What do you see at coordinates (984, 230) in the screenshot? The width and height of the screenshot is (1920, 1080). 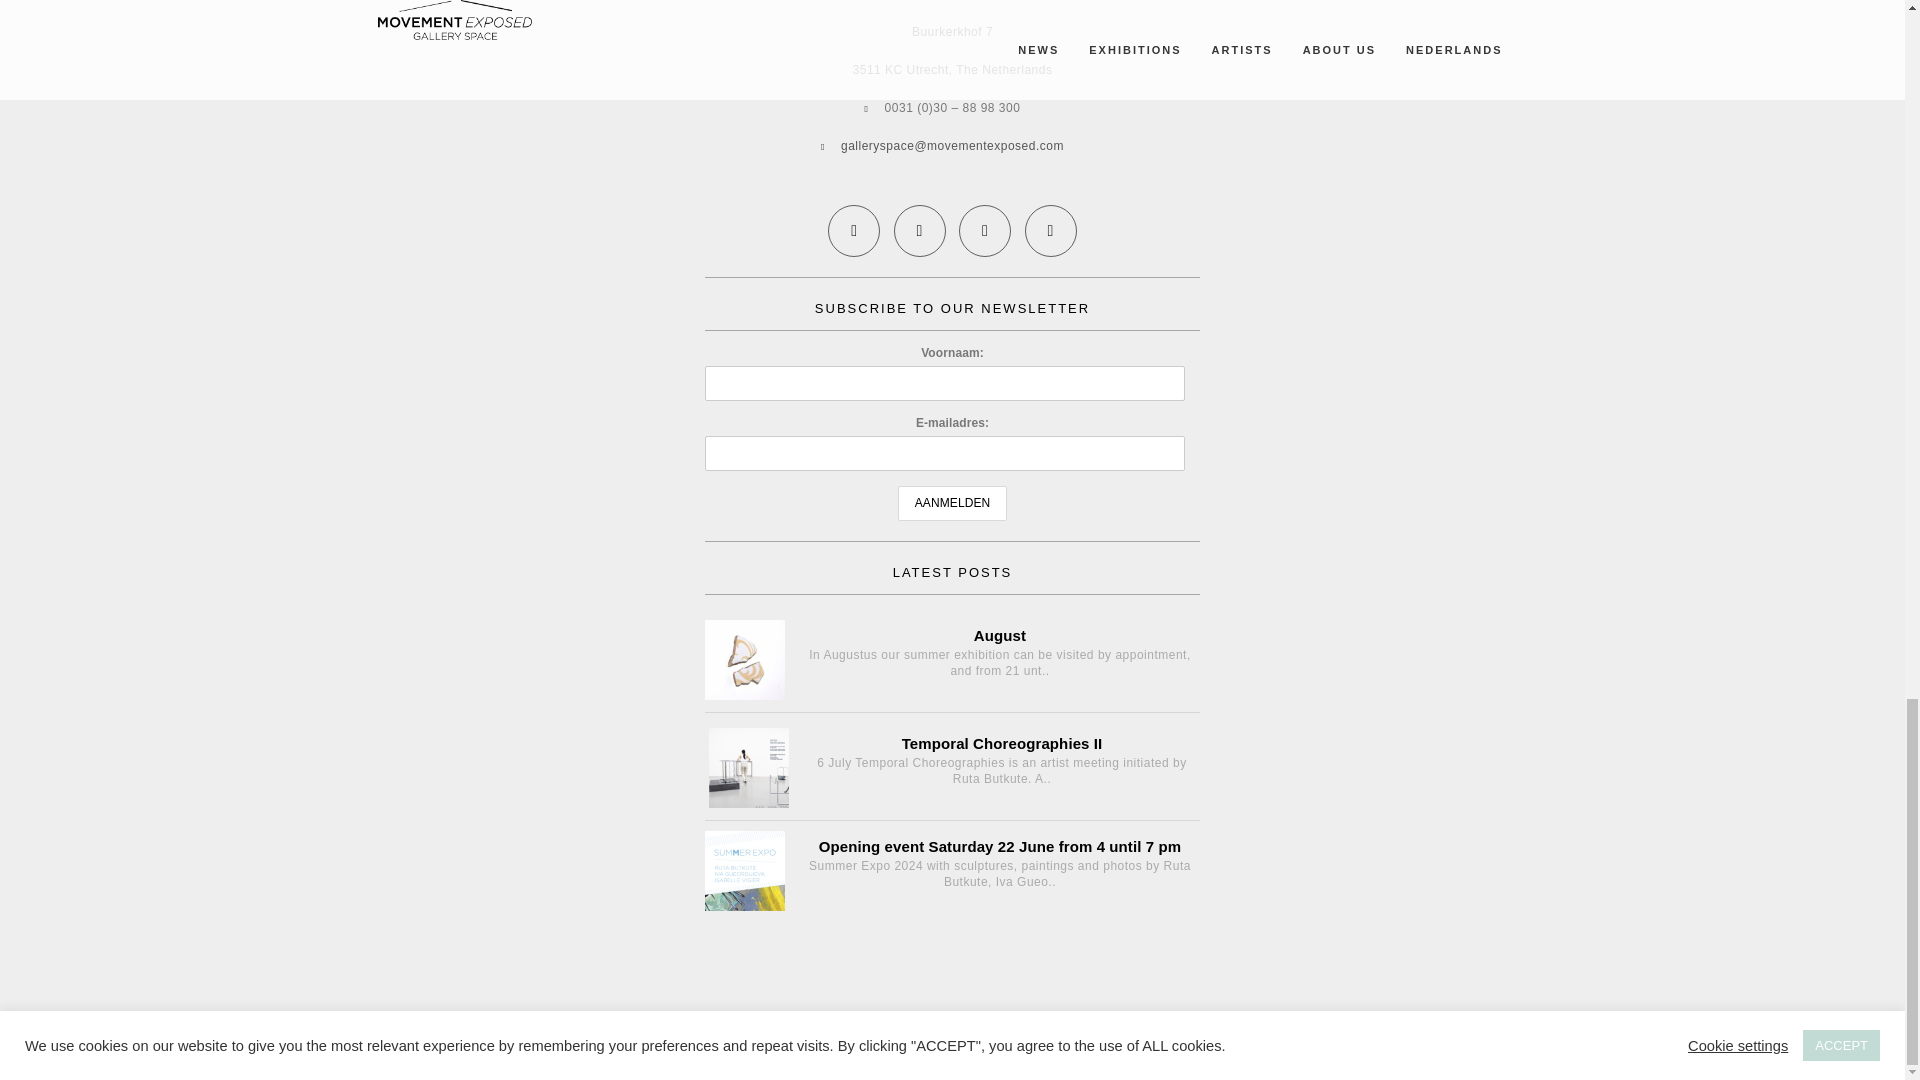 I see `Youtube` at bounding box center [984, 230].